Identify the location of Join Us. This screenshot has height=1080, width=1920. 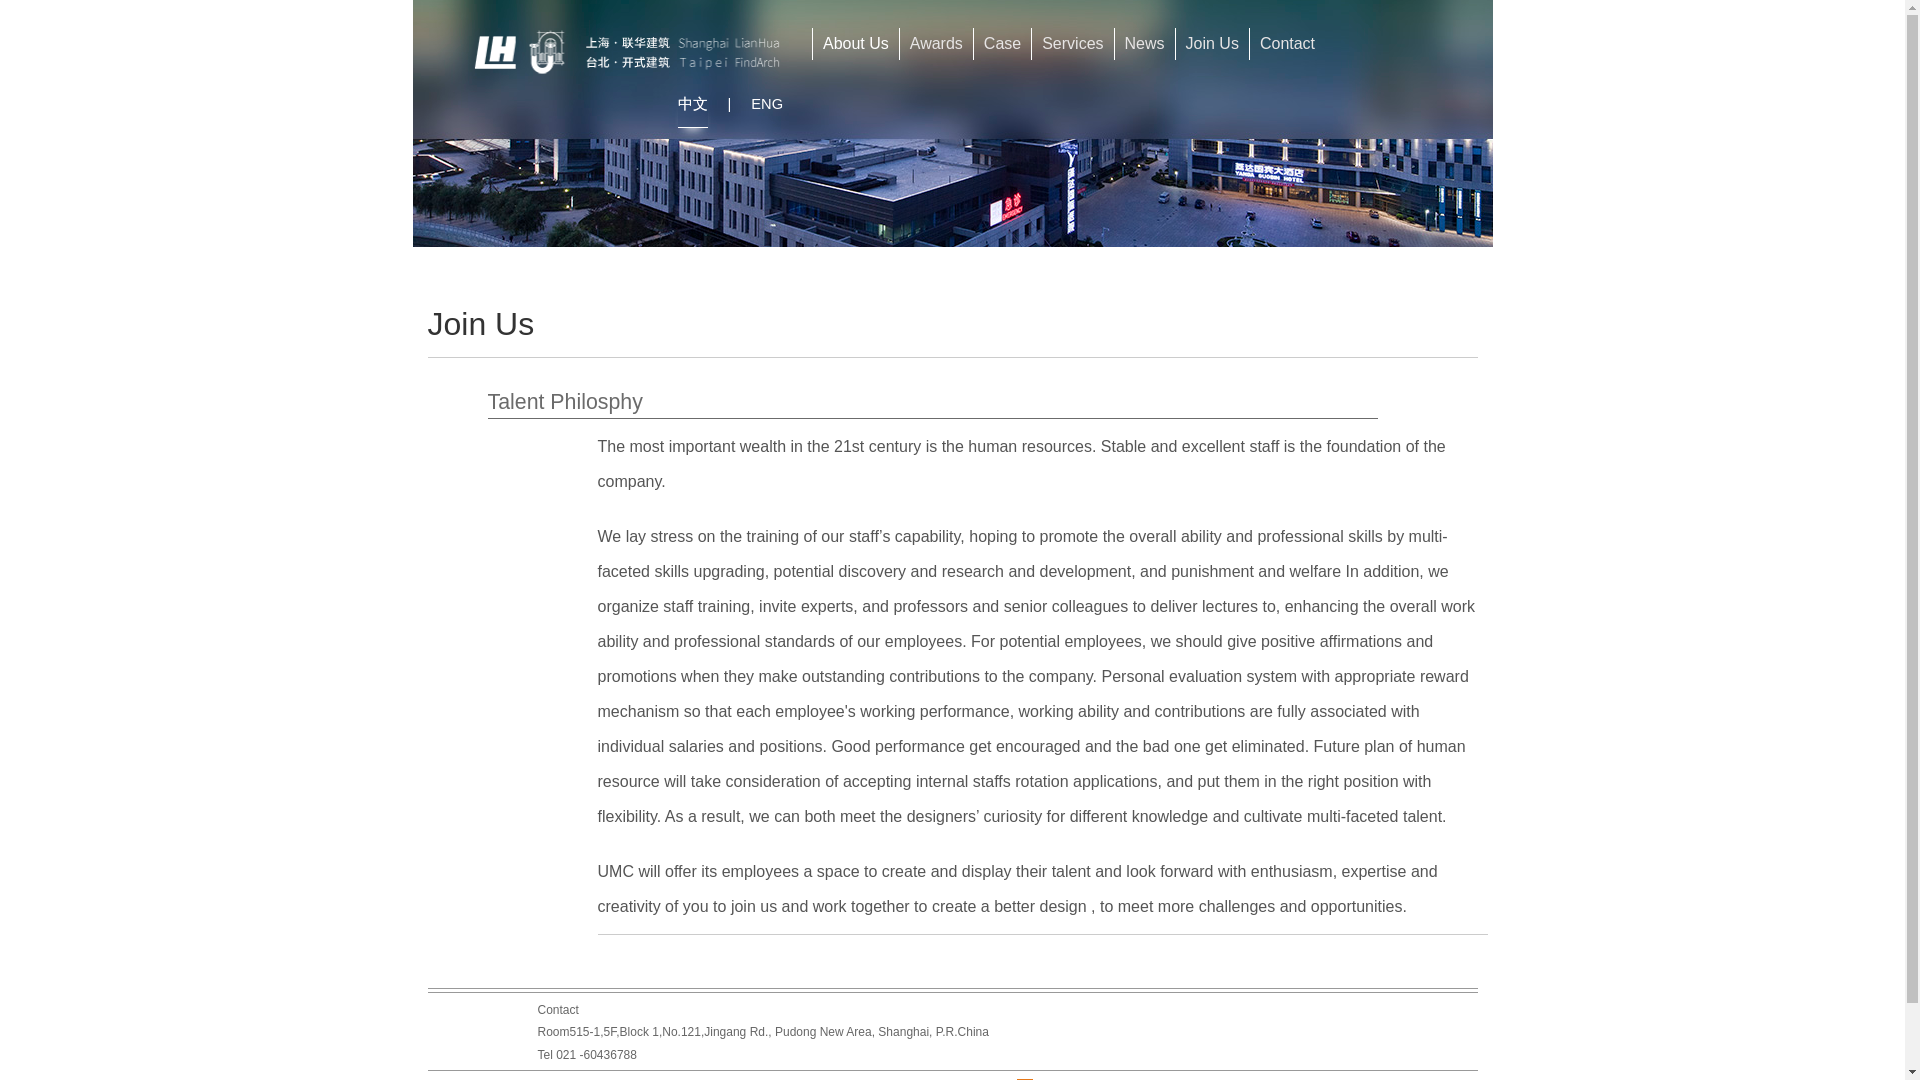
(1212, 44).